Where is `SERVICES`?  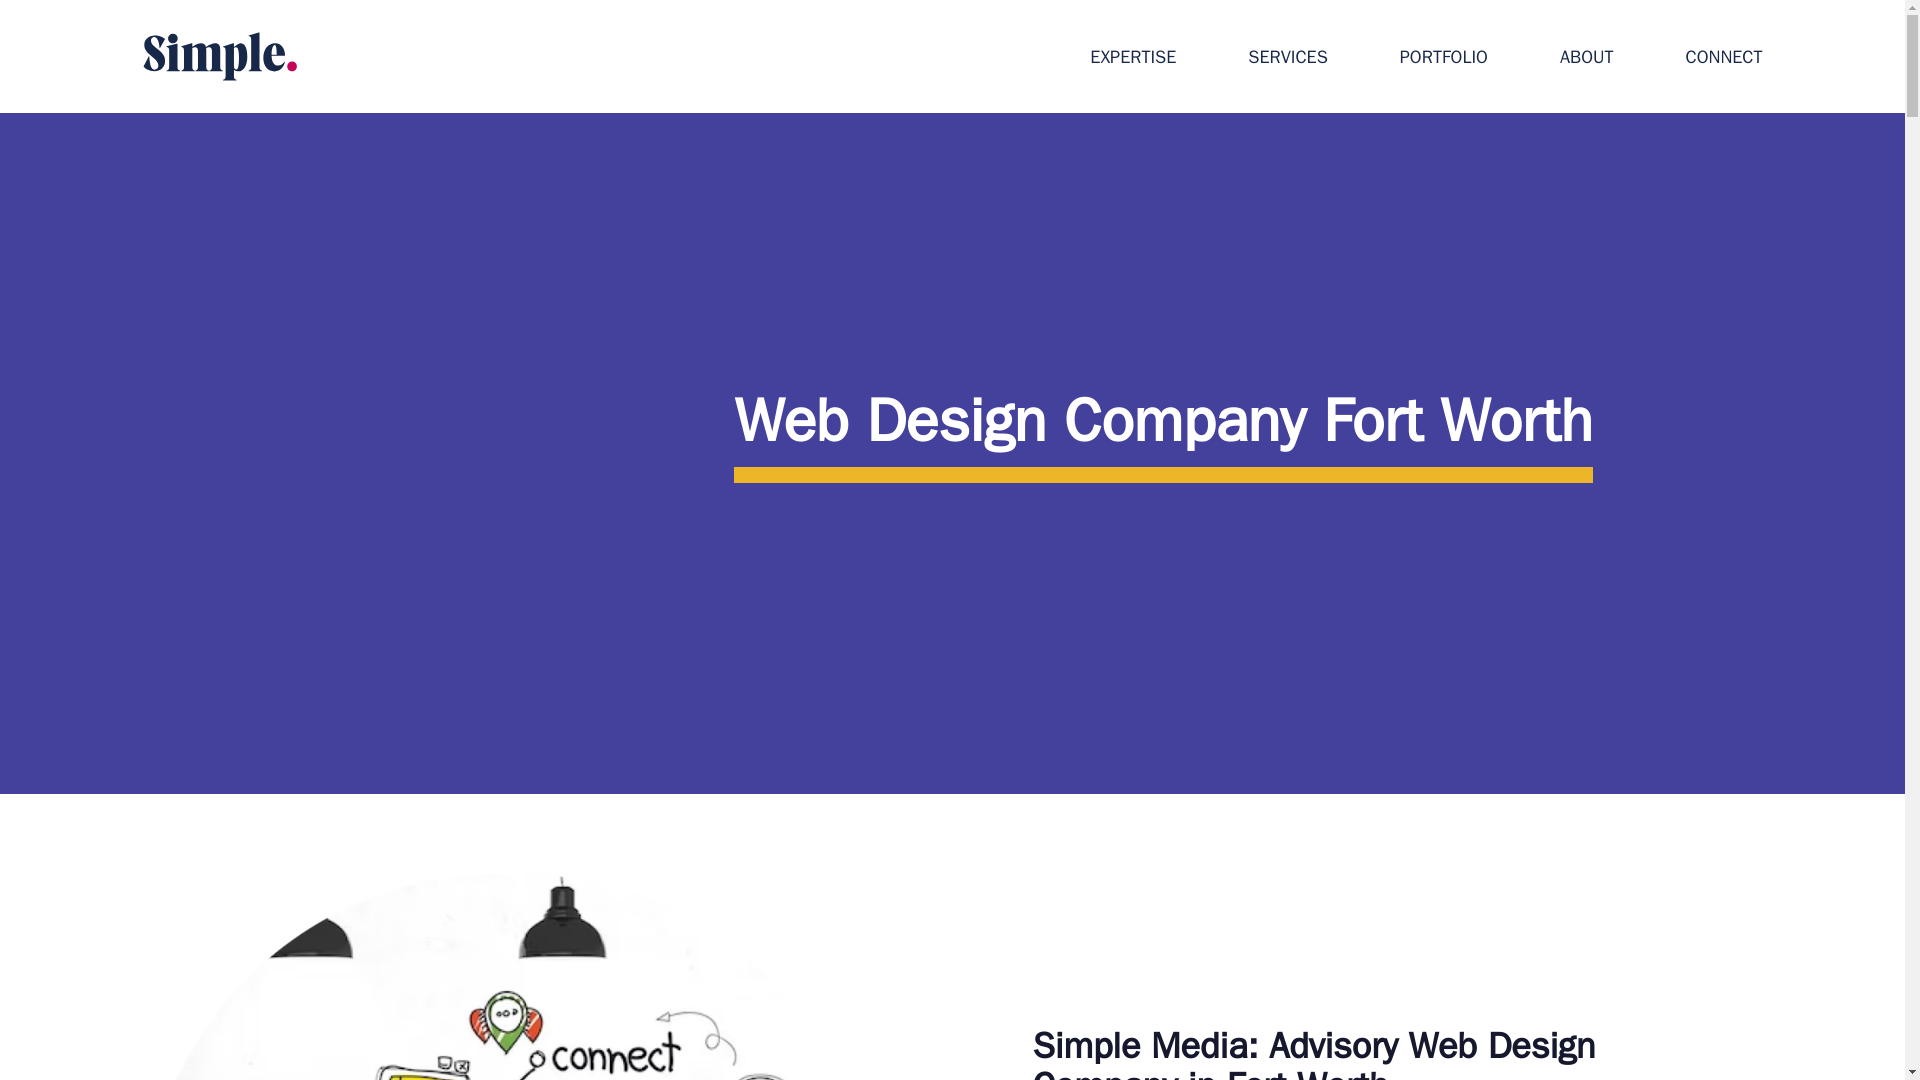 SERVICES is located at coordinates (1287, 60).